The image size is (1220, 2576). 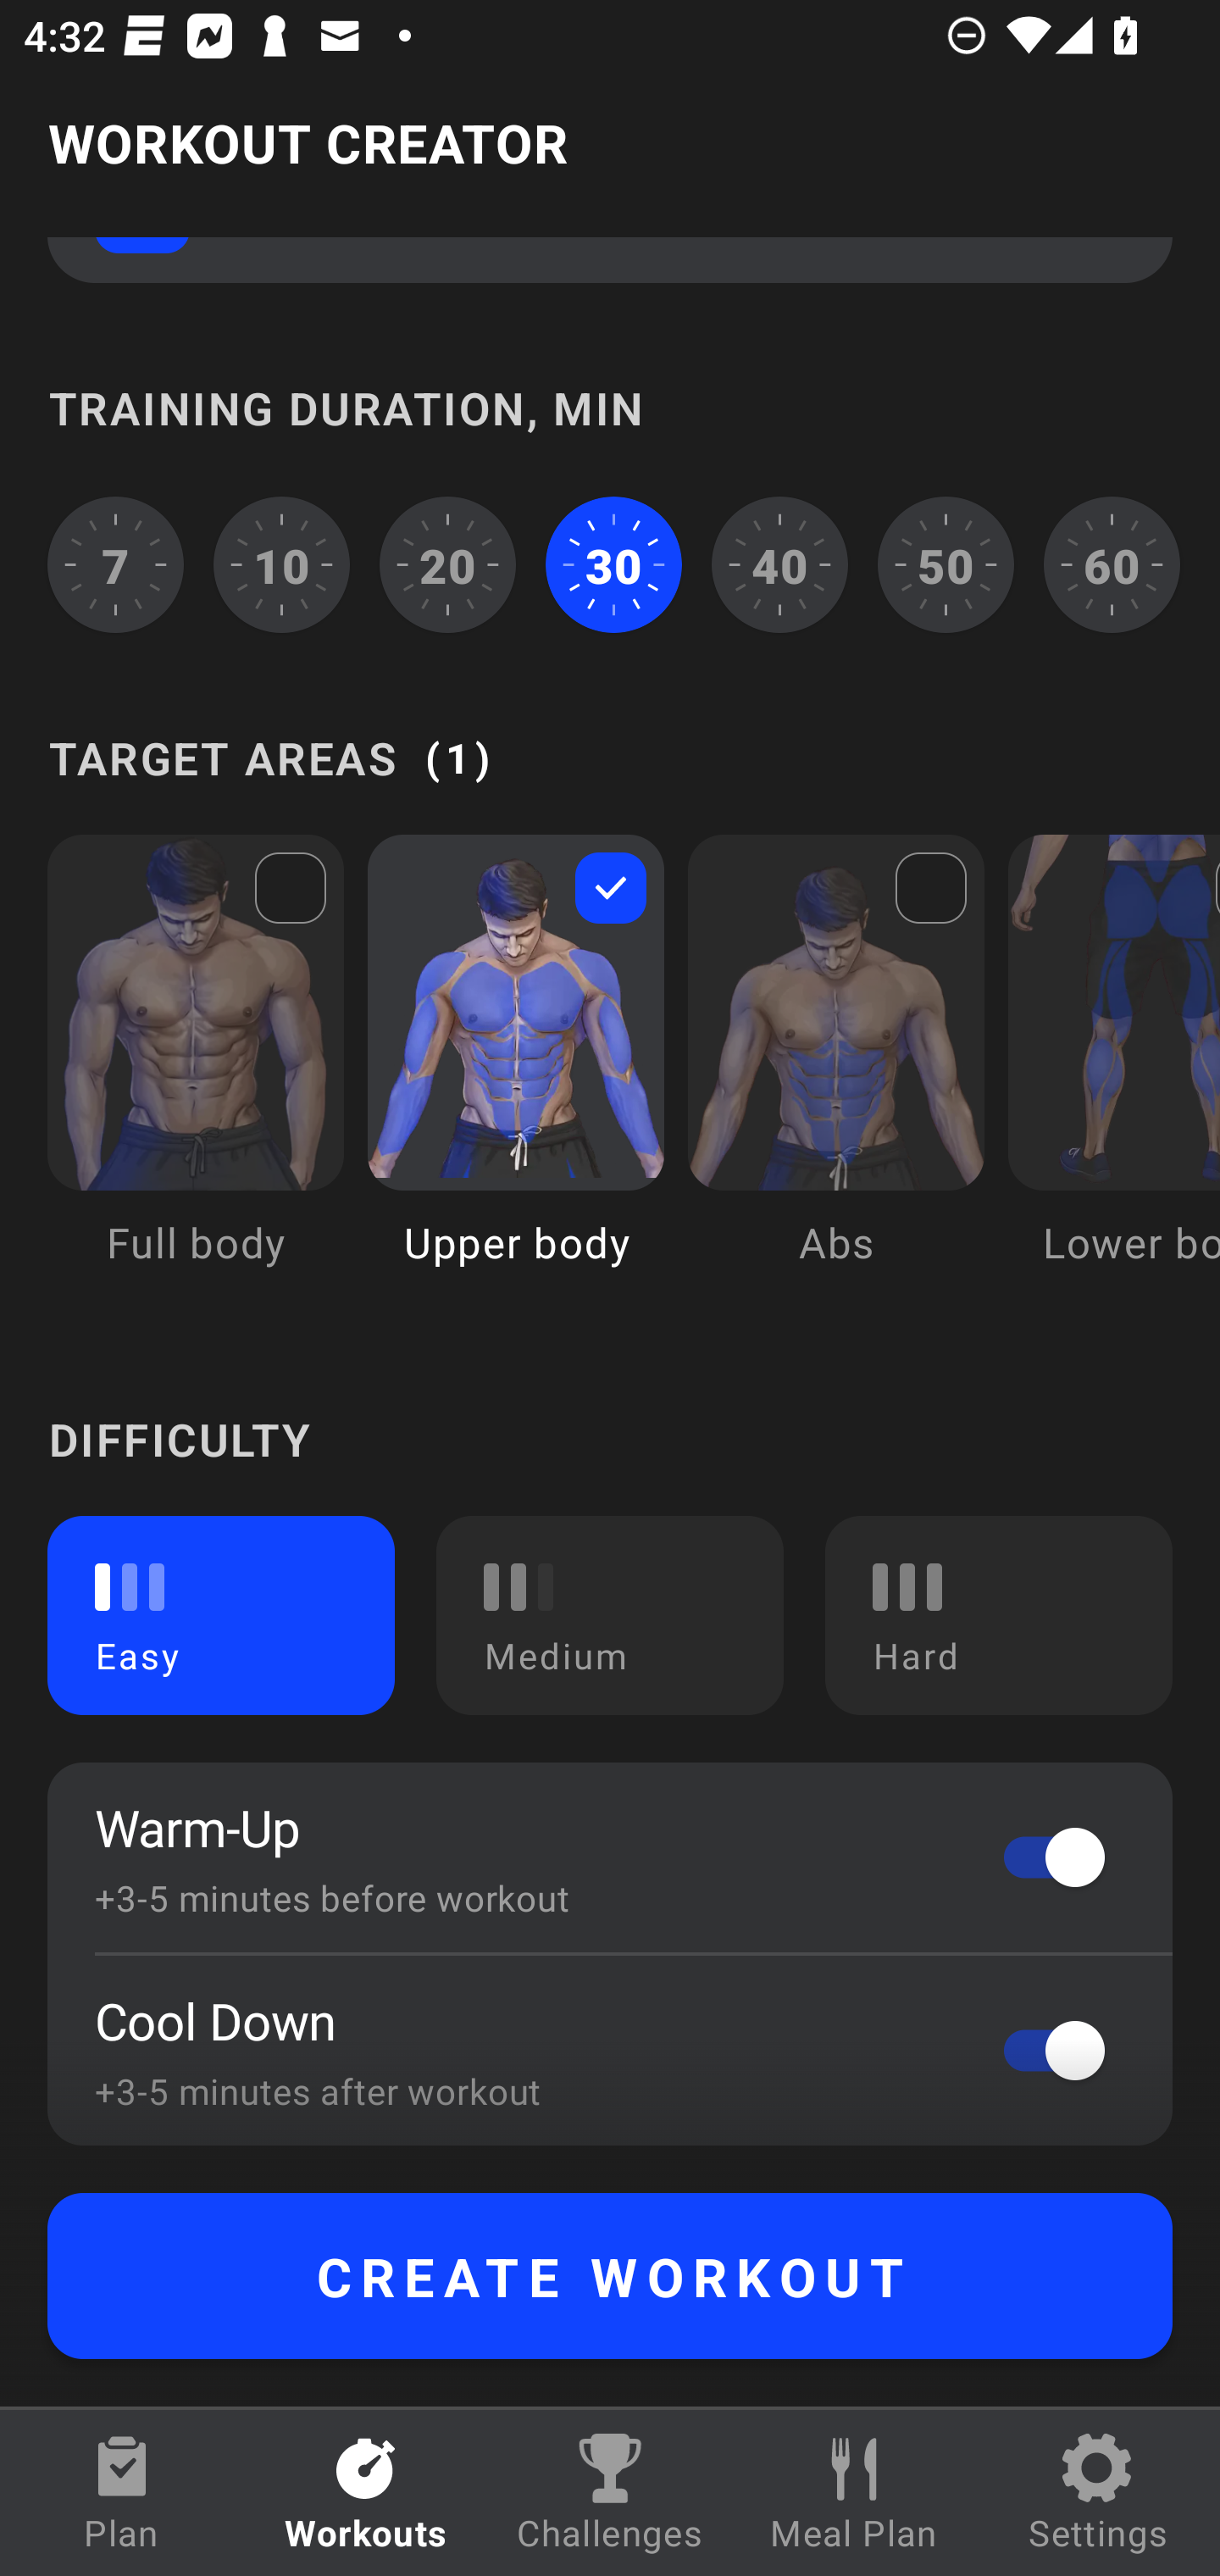 I want to click on 50, so click(x=945, y=564).